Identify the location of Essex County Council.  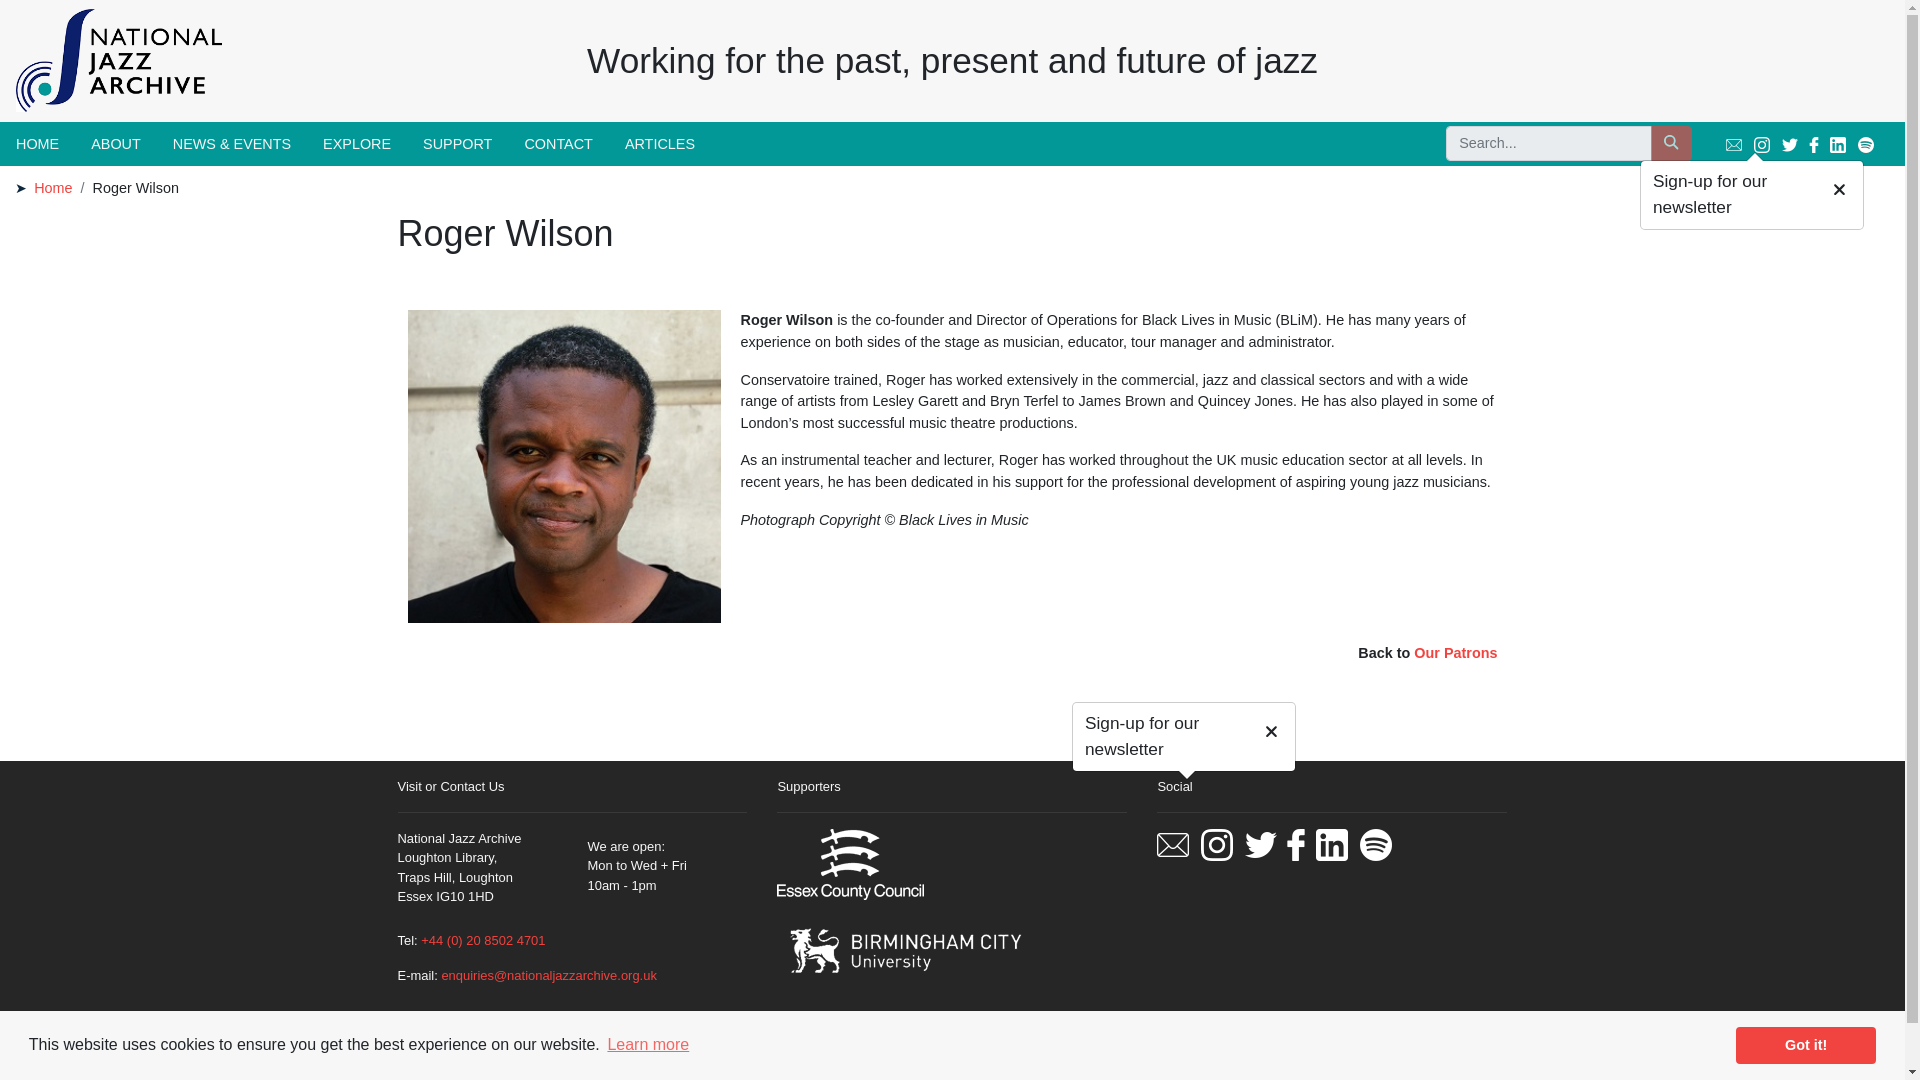
(850, 864).